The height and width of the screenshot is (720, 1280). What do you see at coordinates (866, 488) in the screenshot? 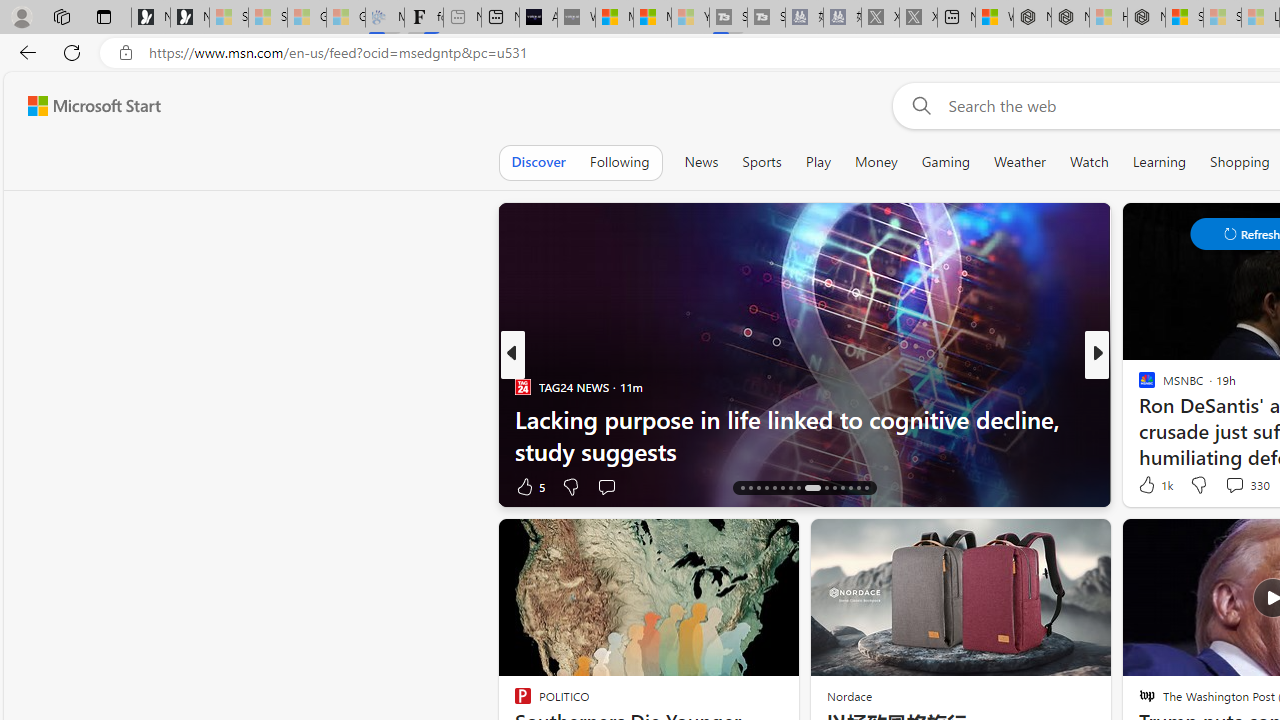
I see `AutomationID: tab-30` at bounding box center [866, 488].